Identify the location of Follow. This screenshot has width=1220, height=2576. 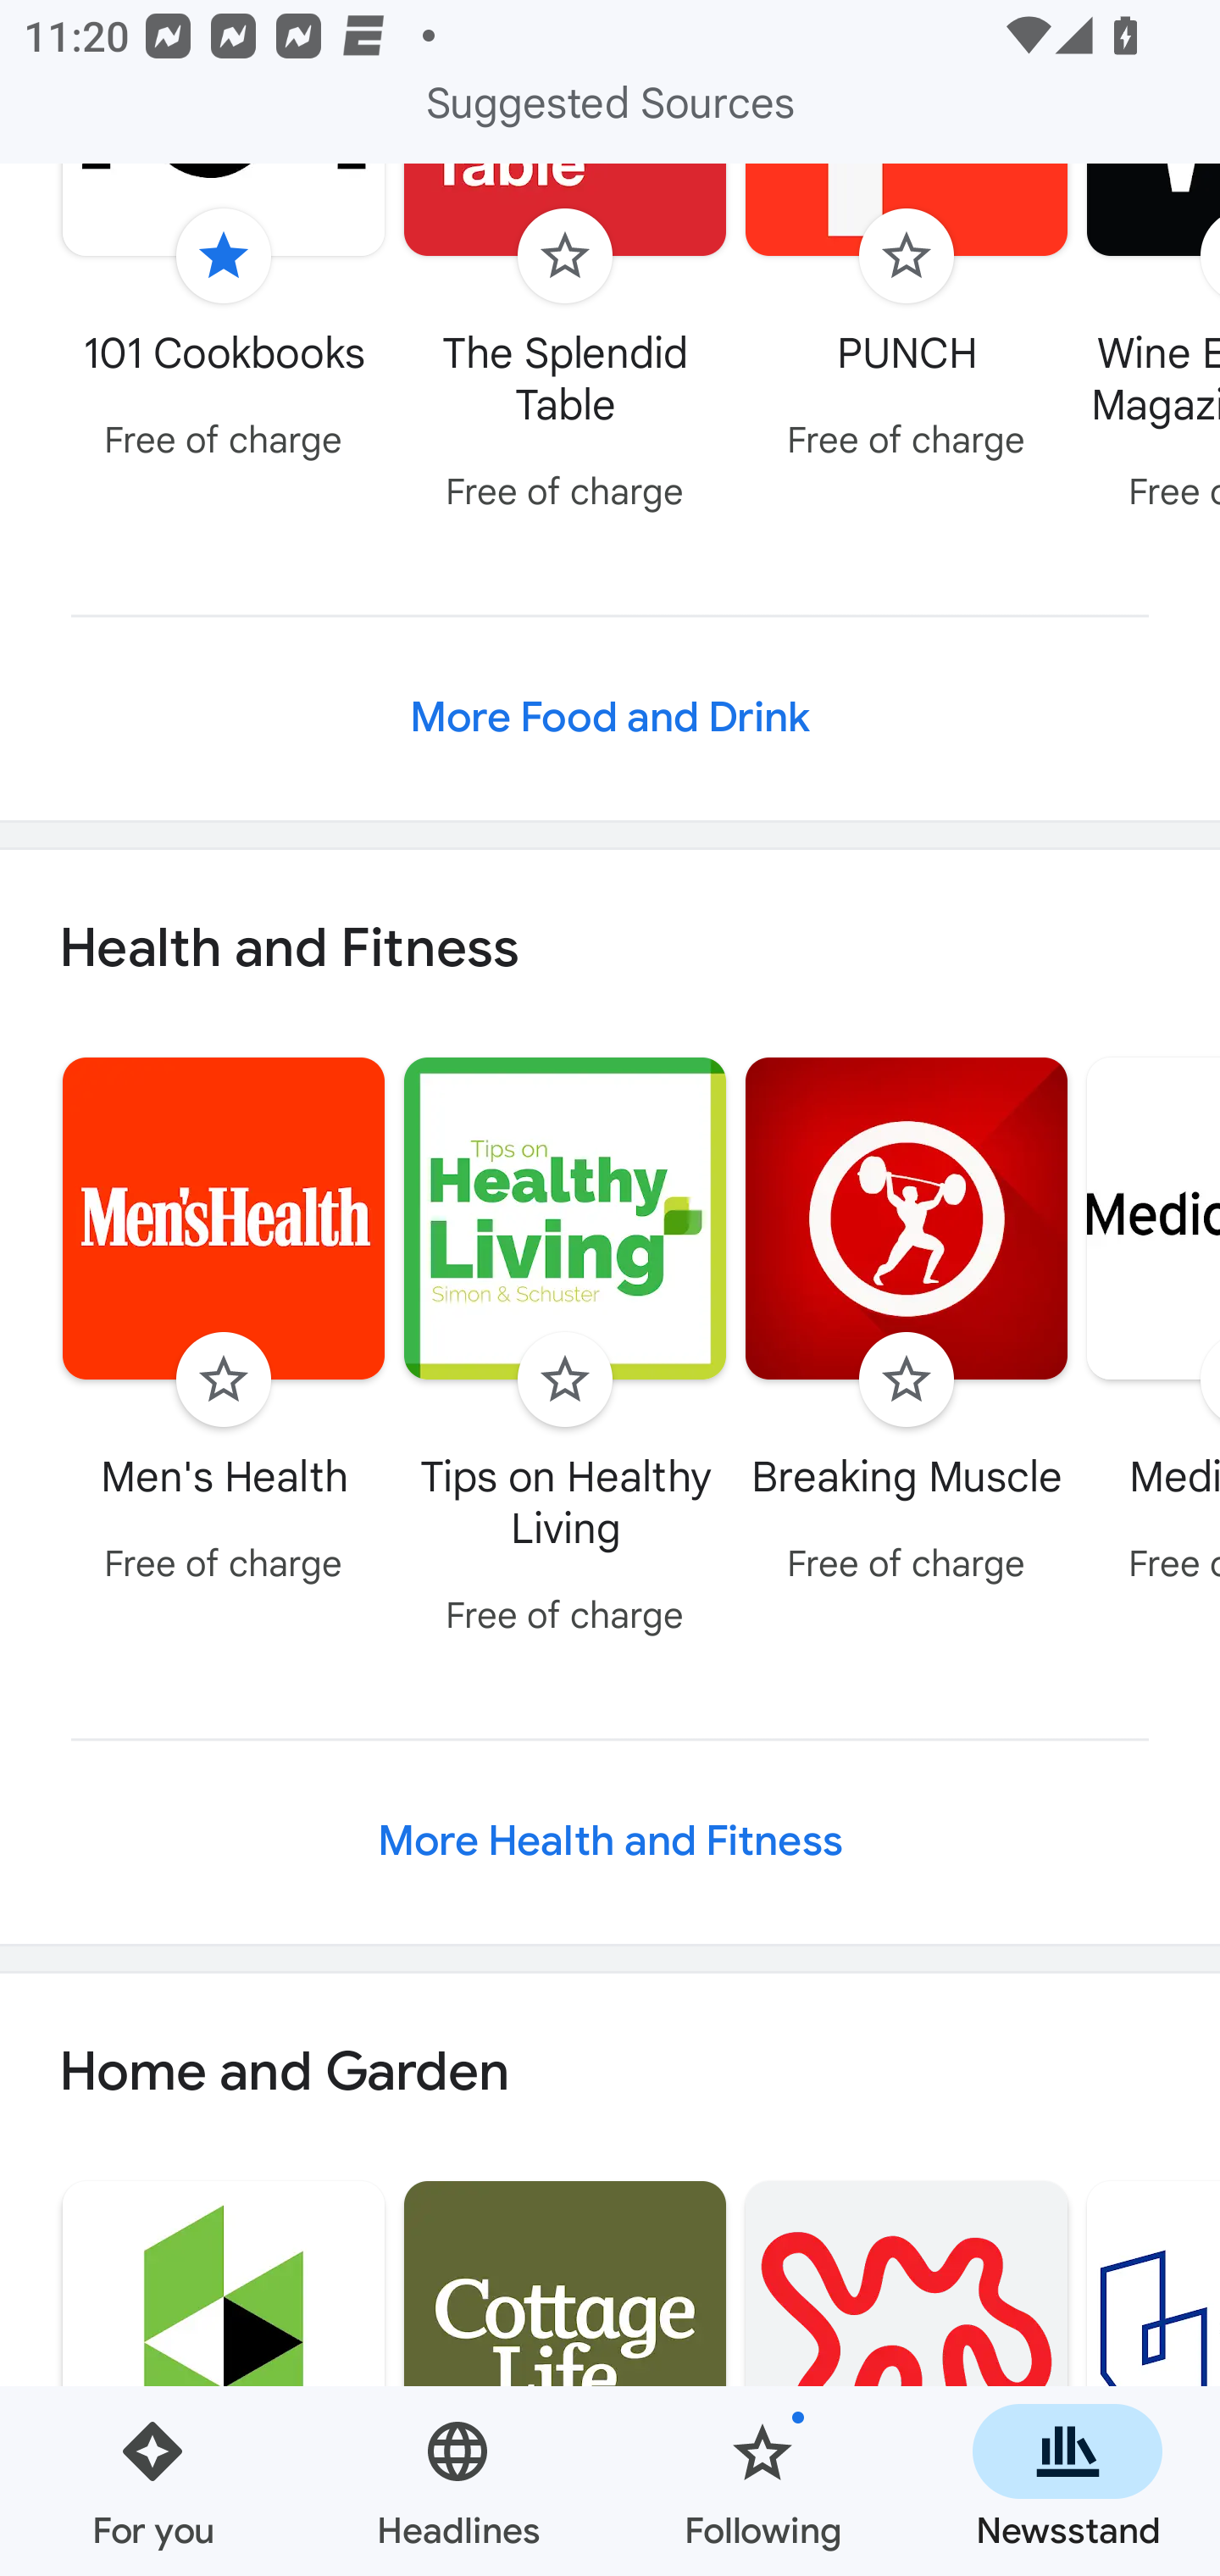
(907, 256).